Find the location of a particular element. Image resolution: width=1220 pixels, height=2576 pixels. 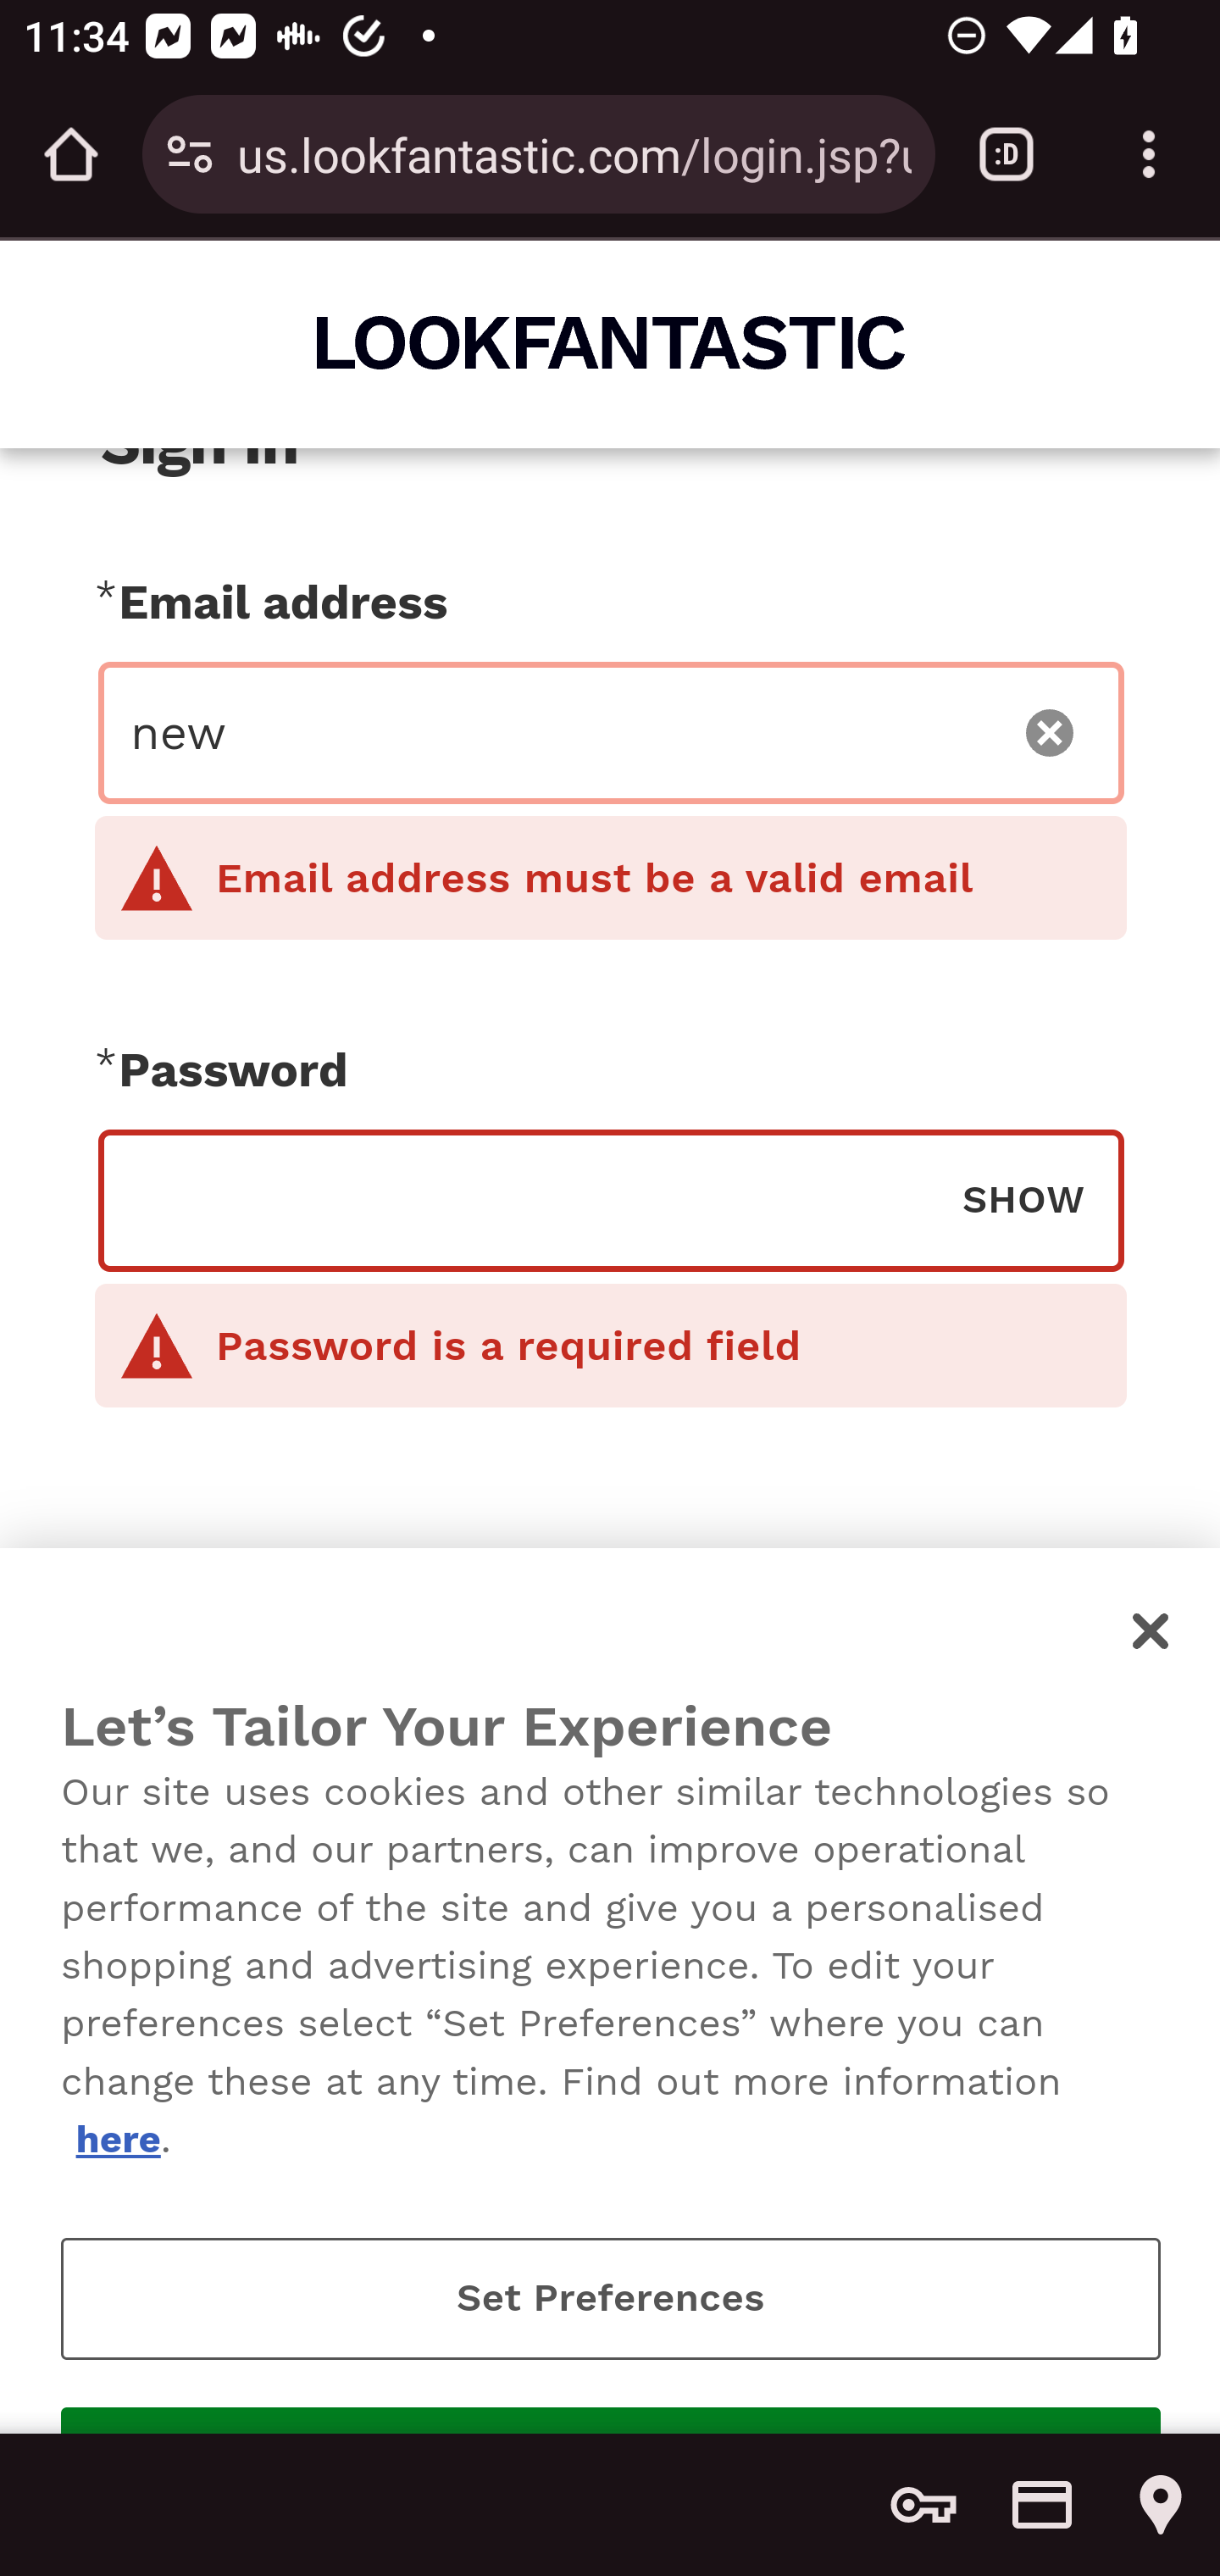

Clear field is located at coordinates (1051, 732).